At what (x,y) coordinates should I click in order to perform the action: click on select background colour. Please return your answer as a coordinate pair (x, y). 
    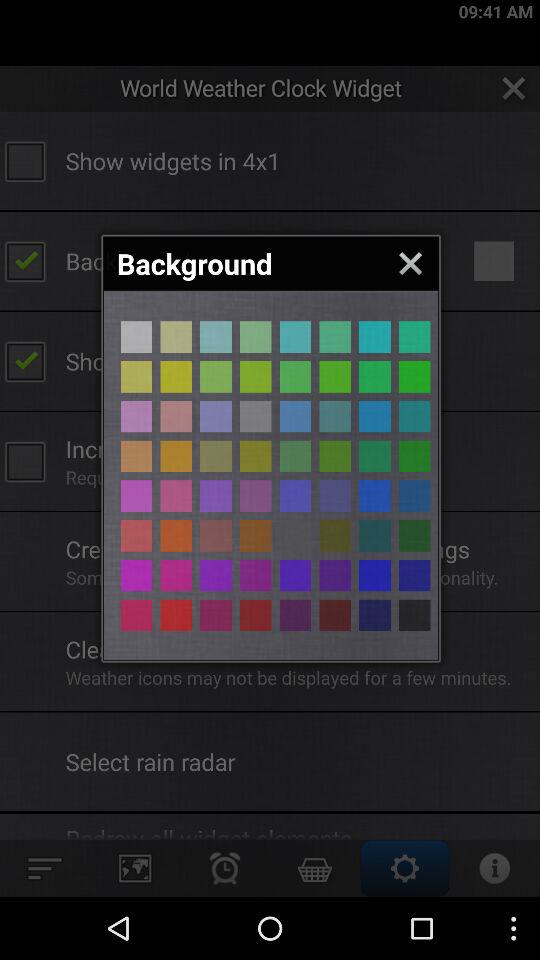
    Looking at the image, I should click on (136, 575).